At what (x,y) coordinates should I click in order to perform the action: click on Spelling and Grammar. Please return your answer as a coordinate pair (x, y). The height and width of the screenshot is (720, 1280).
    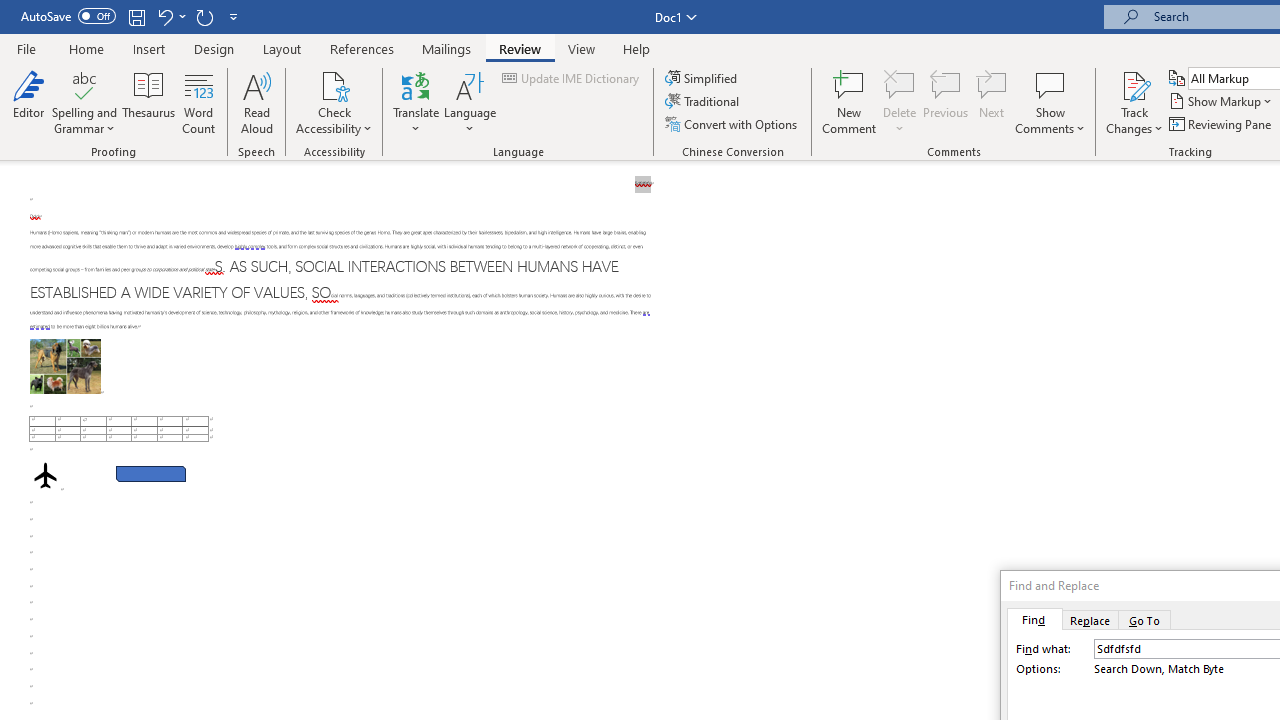
    Looking at the image, I should click on (84, 102).